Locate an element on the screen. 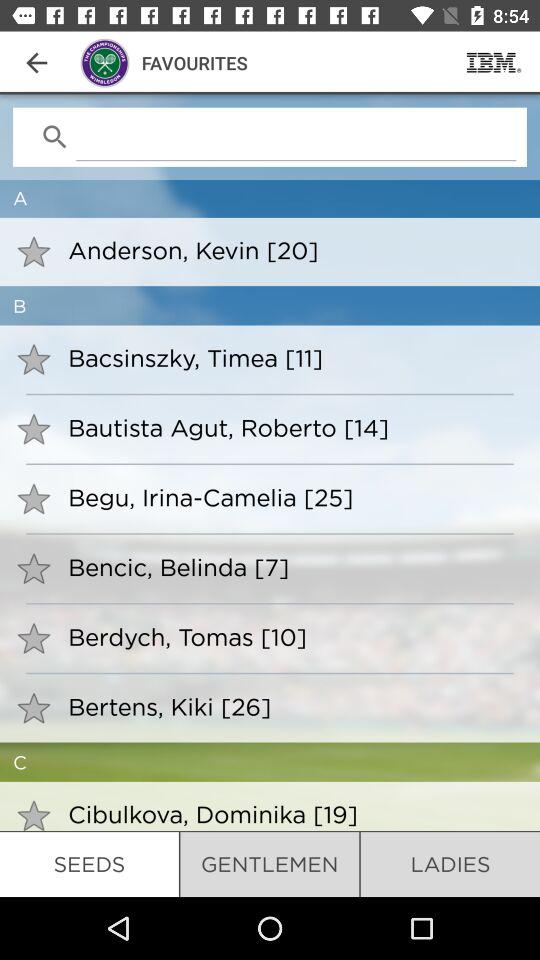  open icon to the right of favourites app is located at coordinates (494, 62).